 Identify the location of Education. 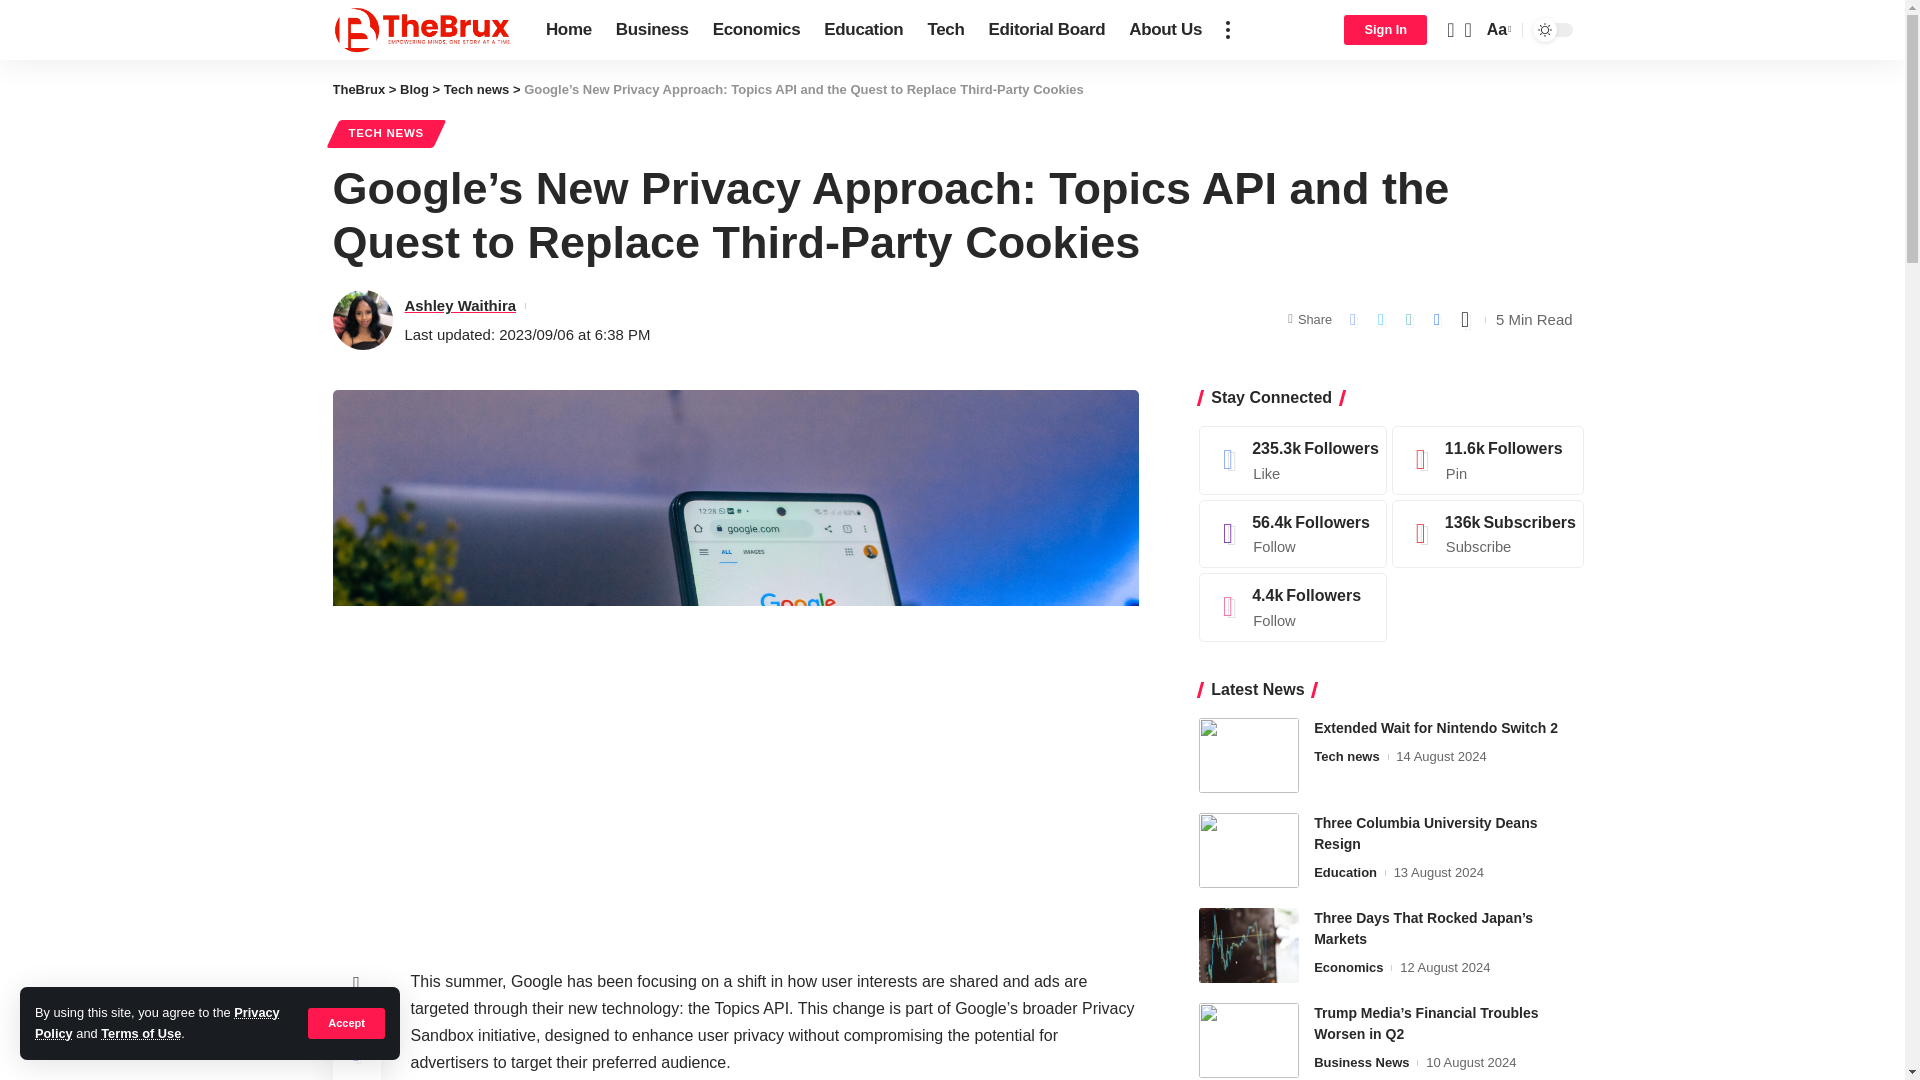
(864, 30).